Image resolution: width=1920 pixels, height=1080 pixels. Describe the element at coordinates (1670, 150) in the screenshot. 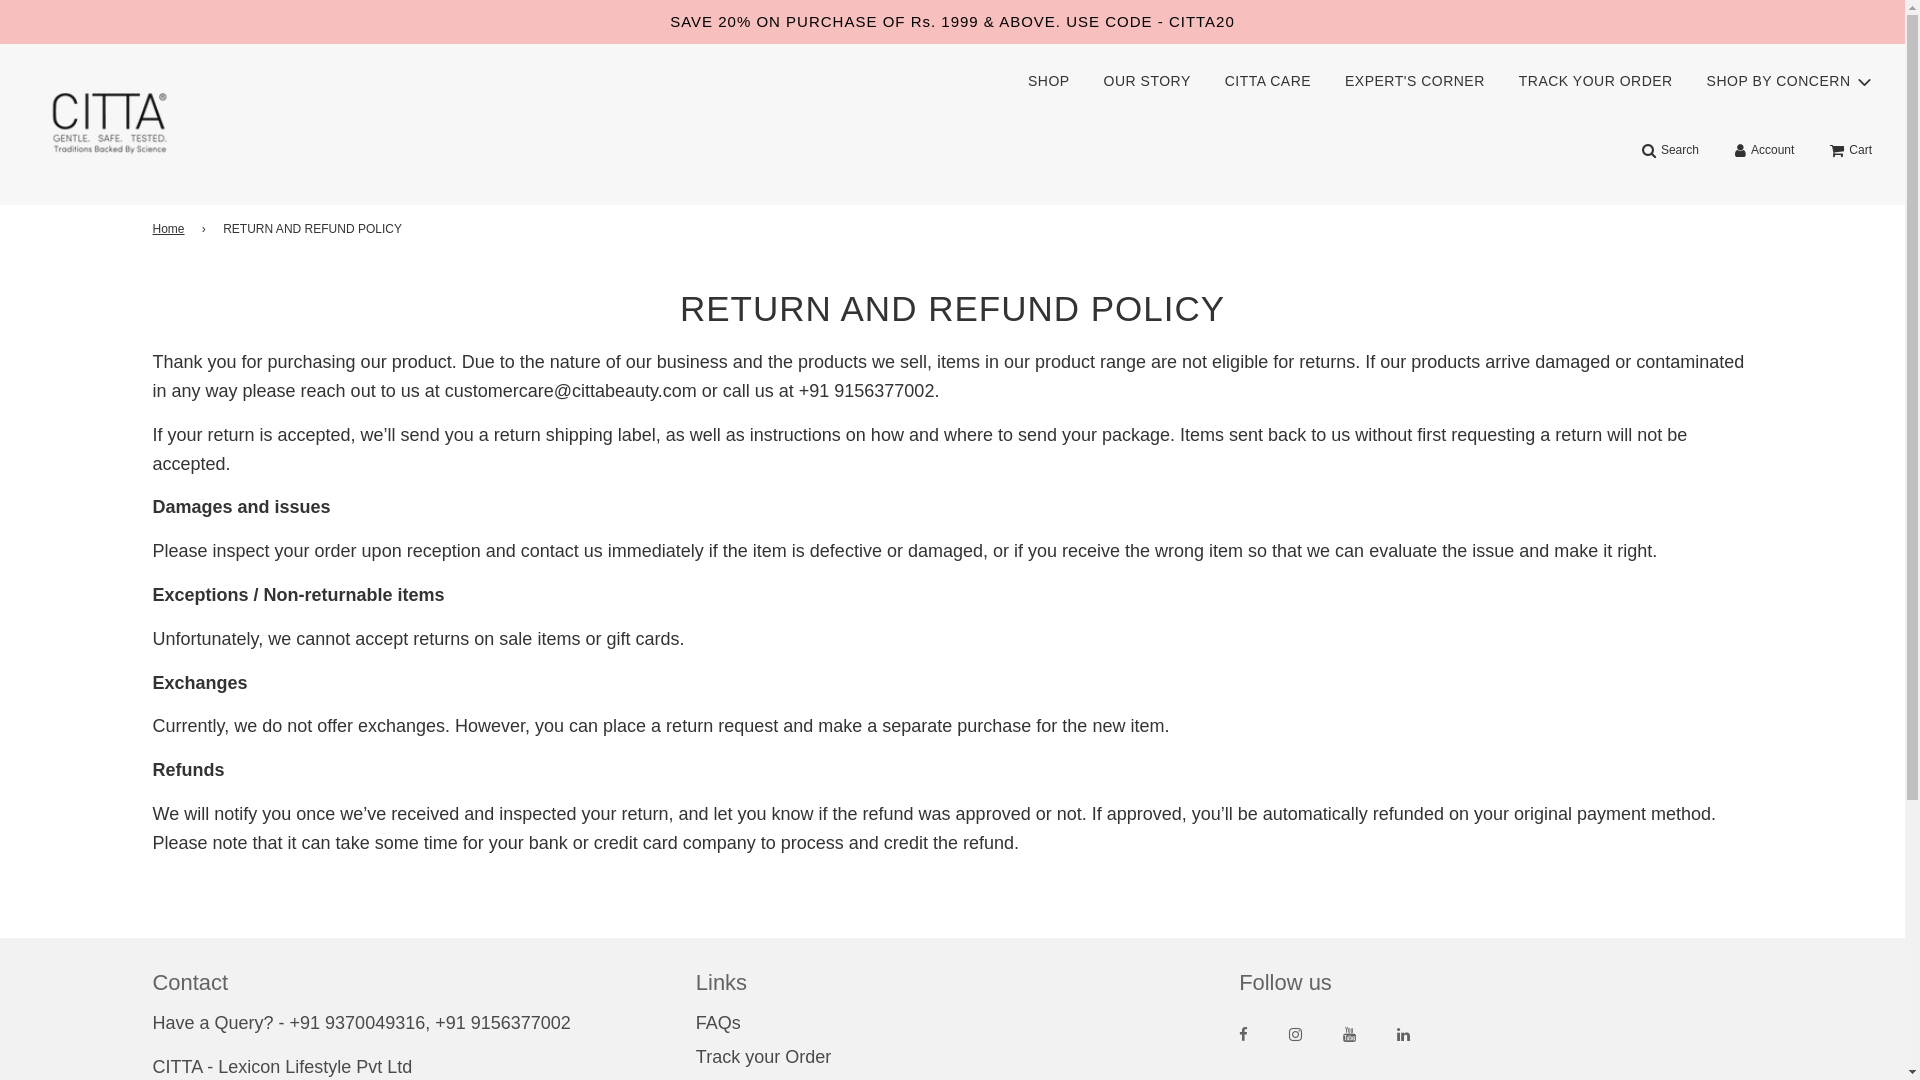

I see `Search` at that location.